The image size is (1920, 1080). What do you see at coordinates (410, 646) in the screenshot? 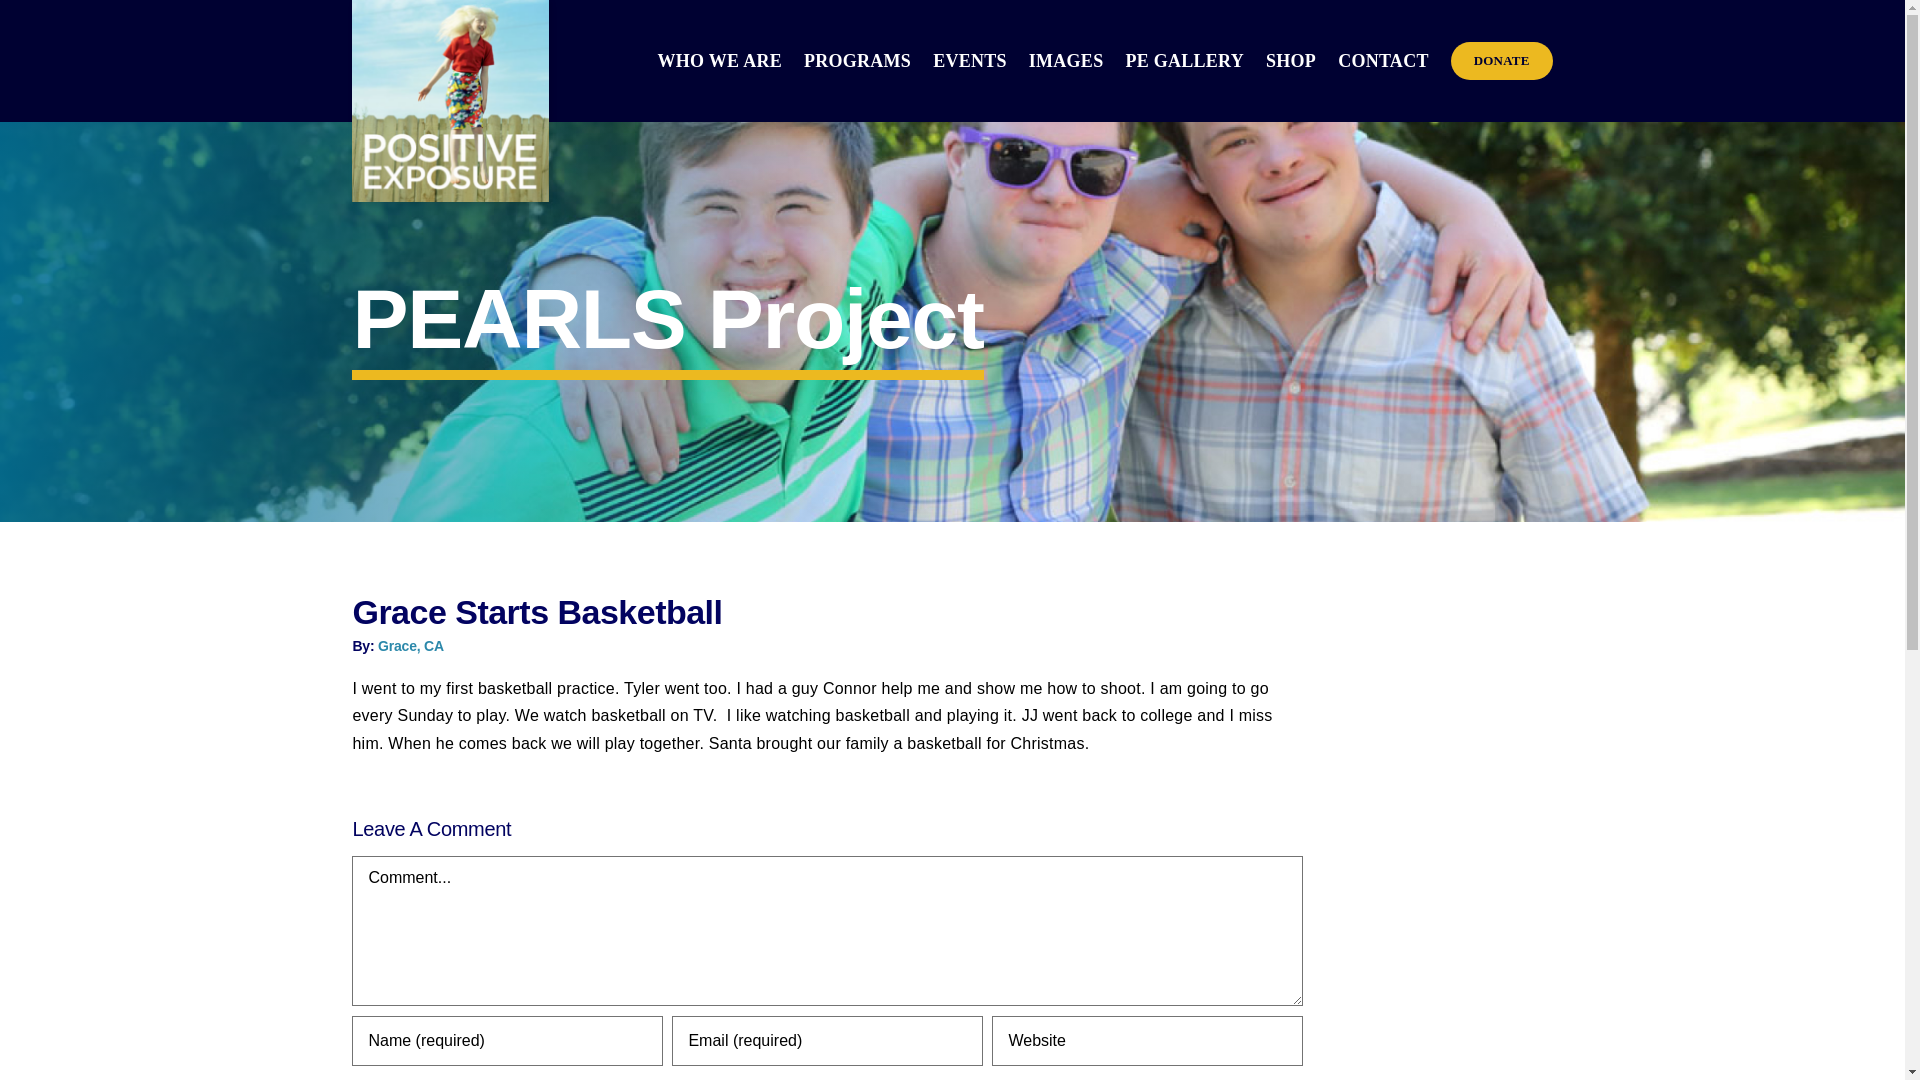
I see `Grace, CA` at bounding box center [410, 646].